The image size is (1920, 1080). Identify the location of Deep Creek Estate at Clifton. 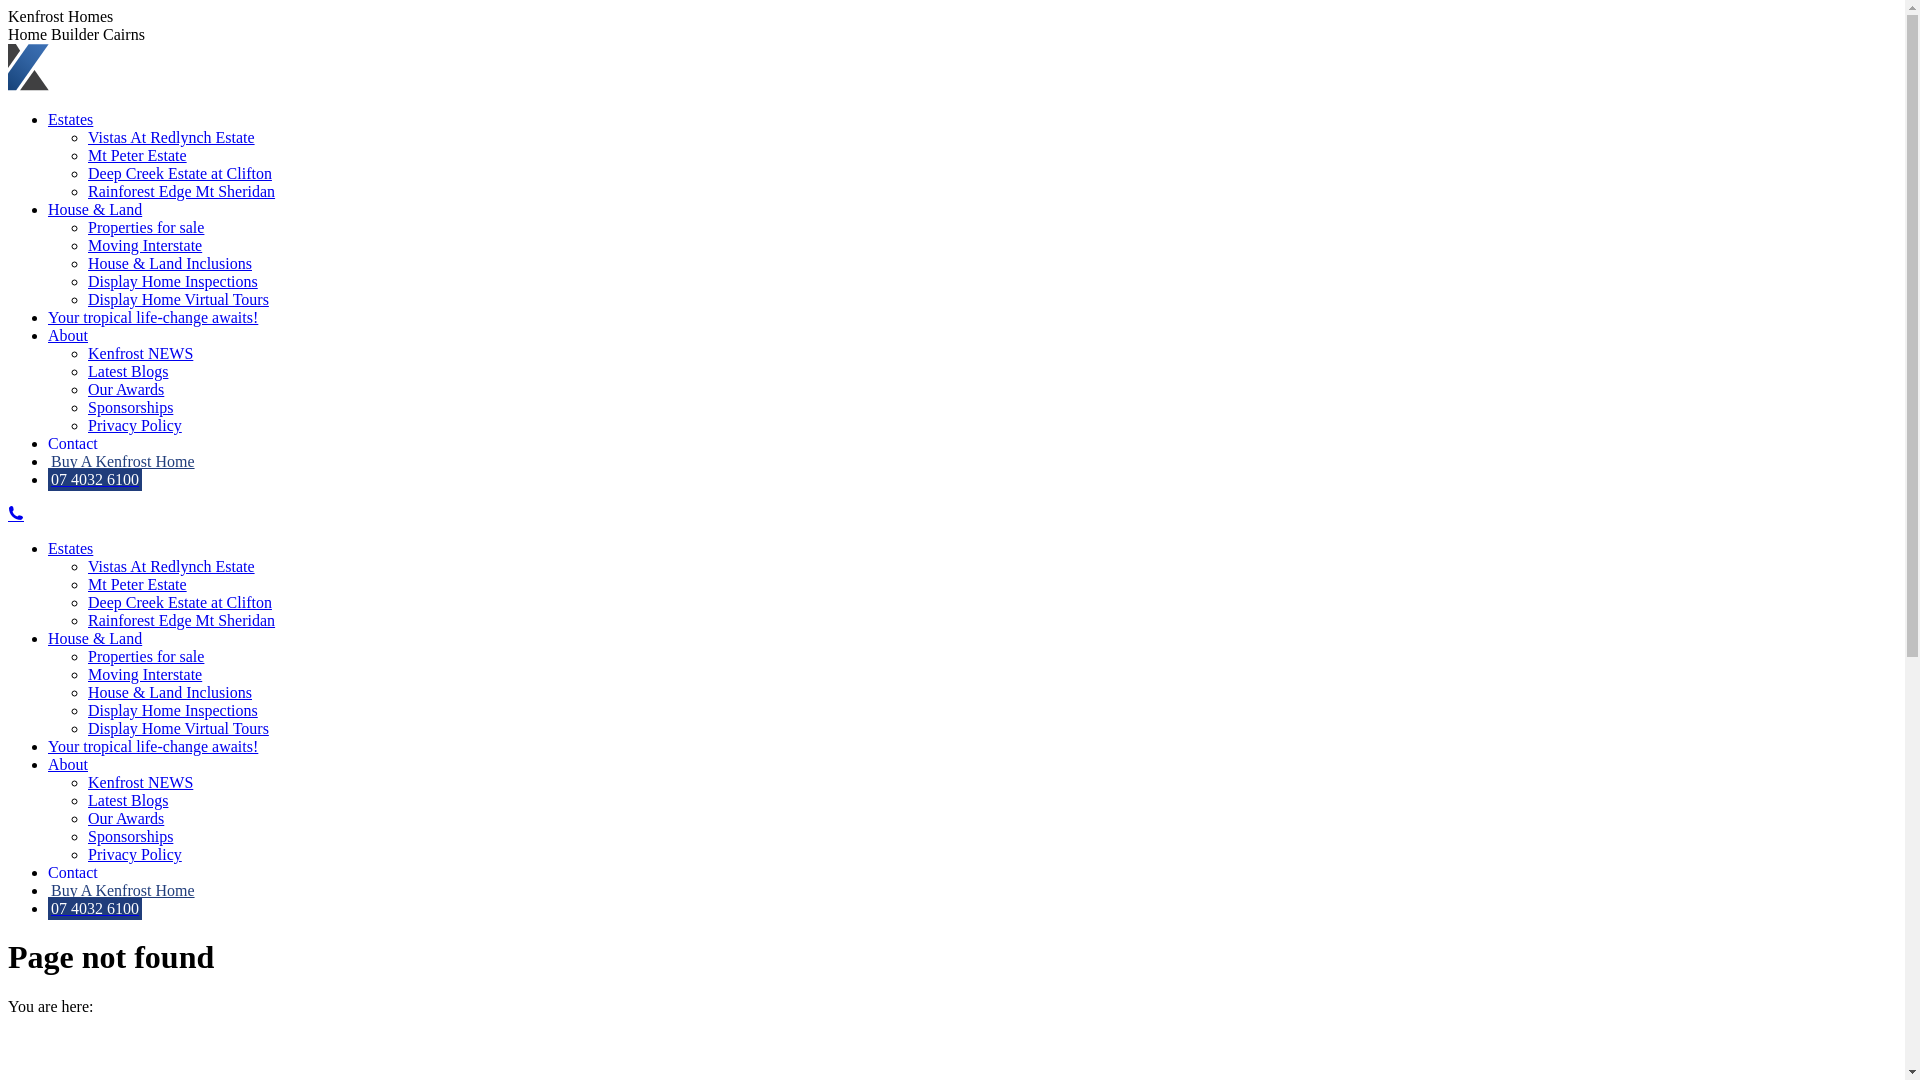
(180, 602).